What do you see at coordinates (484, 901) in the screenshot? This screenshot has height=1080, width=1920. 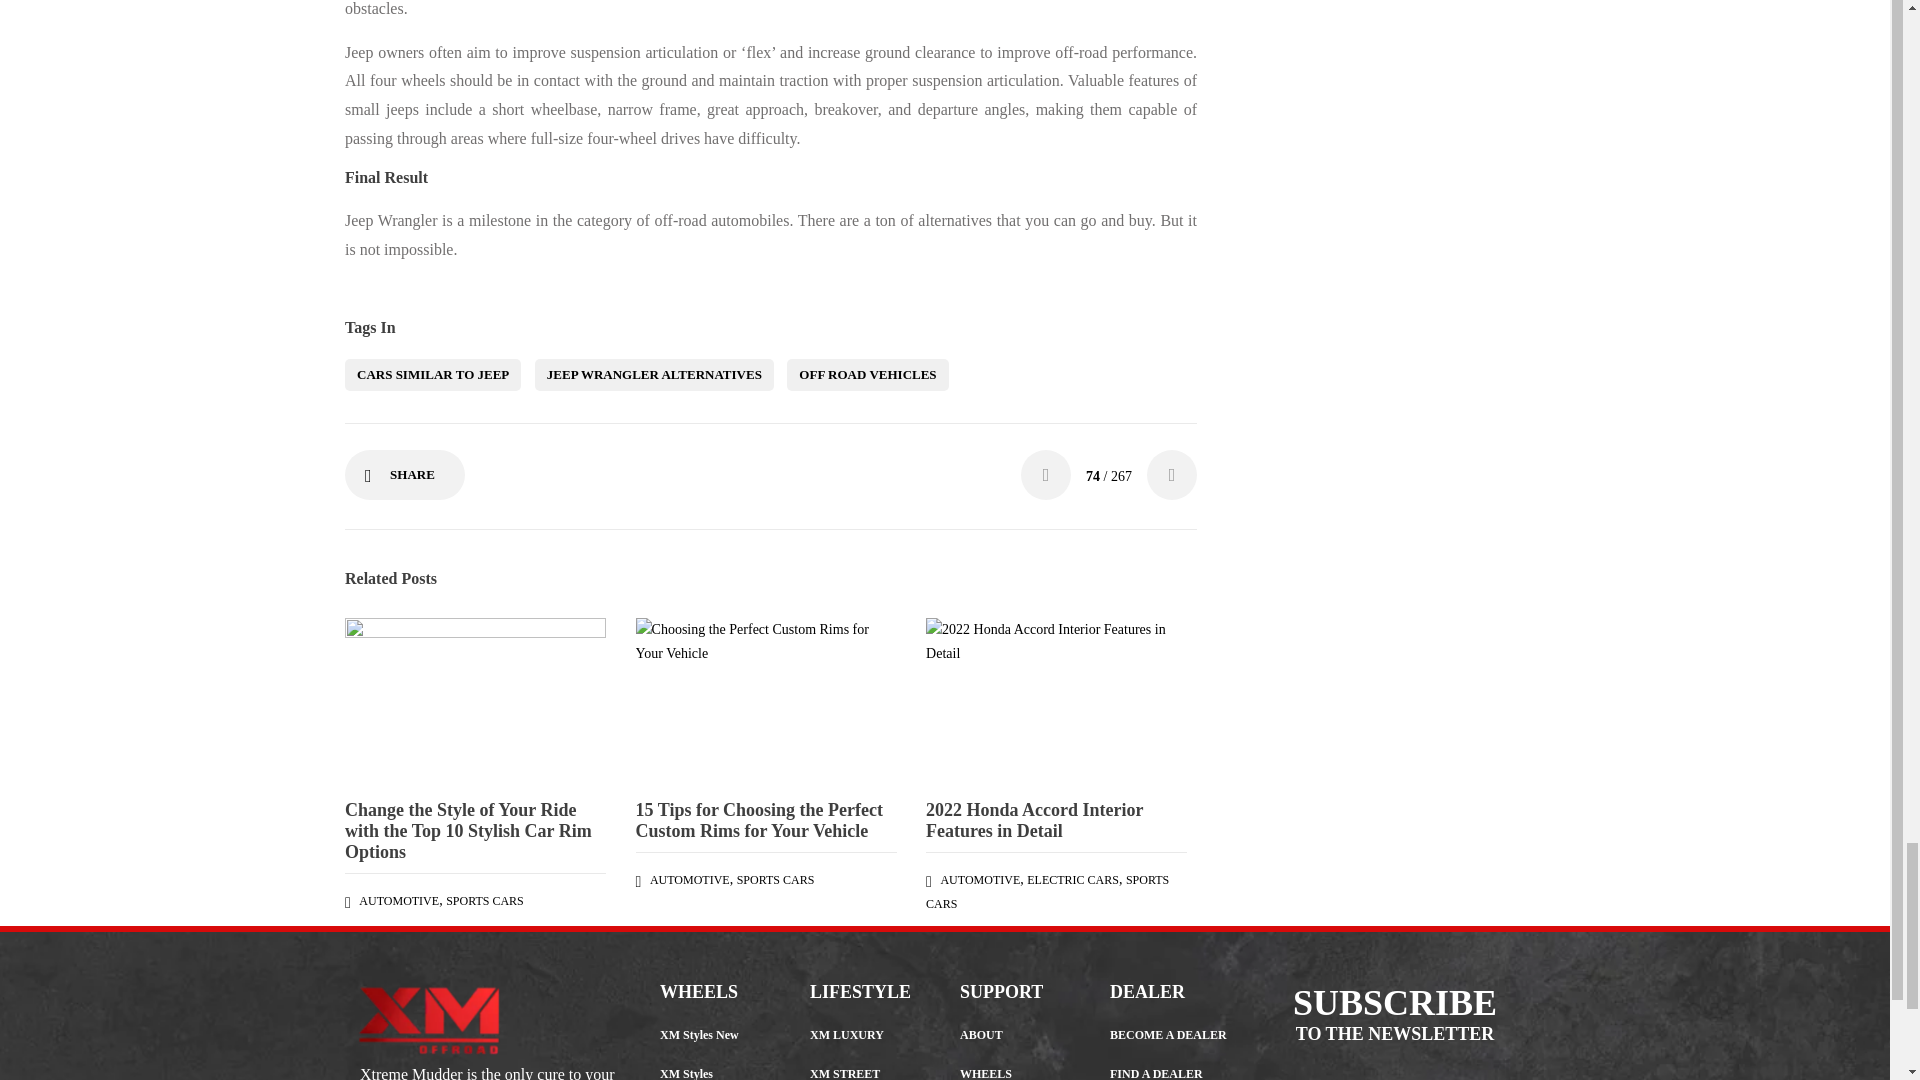 I see `SPORTS CARS` at bounding box center [484, 901].